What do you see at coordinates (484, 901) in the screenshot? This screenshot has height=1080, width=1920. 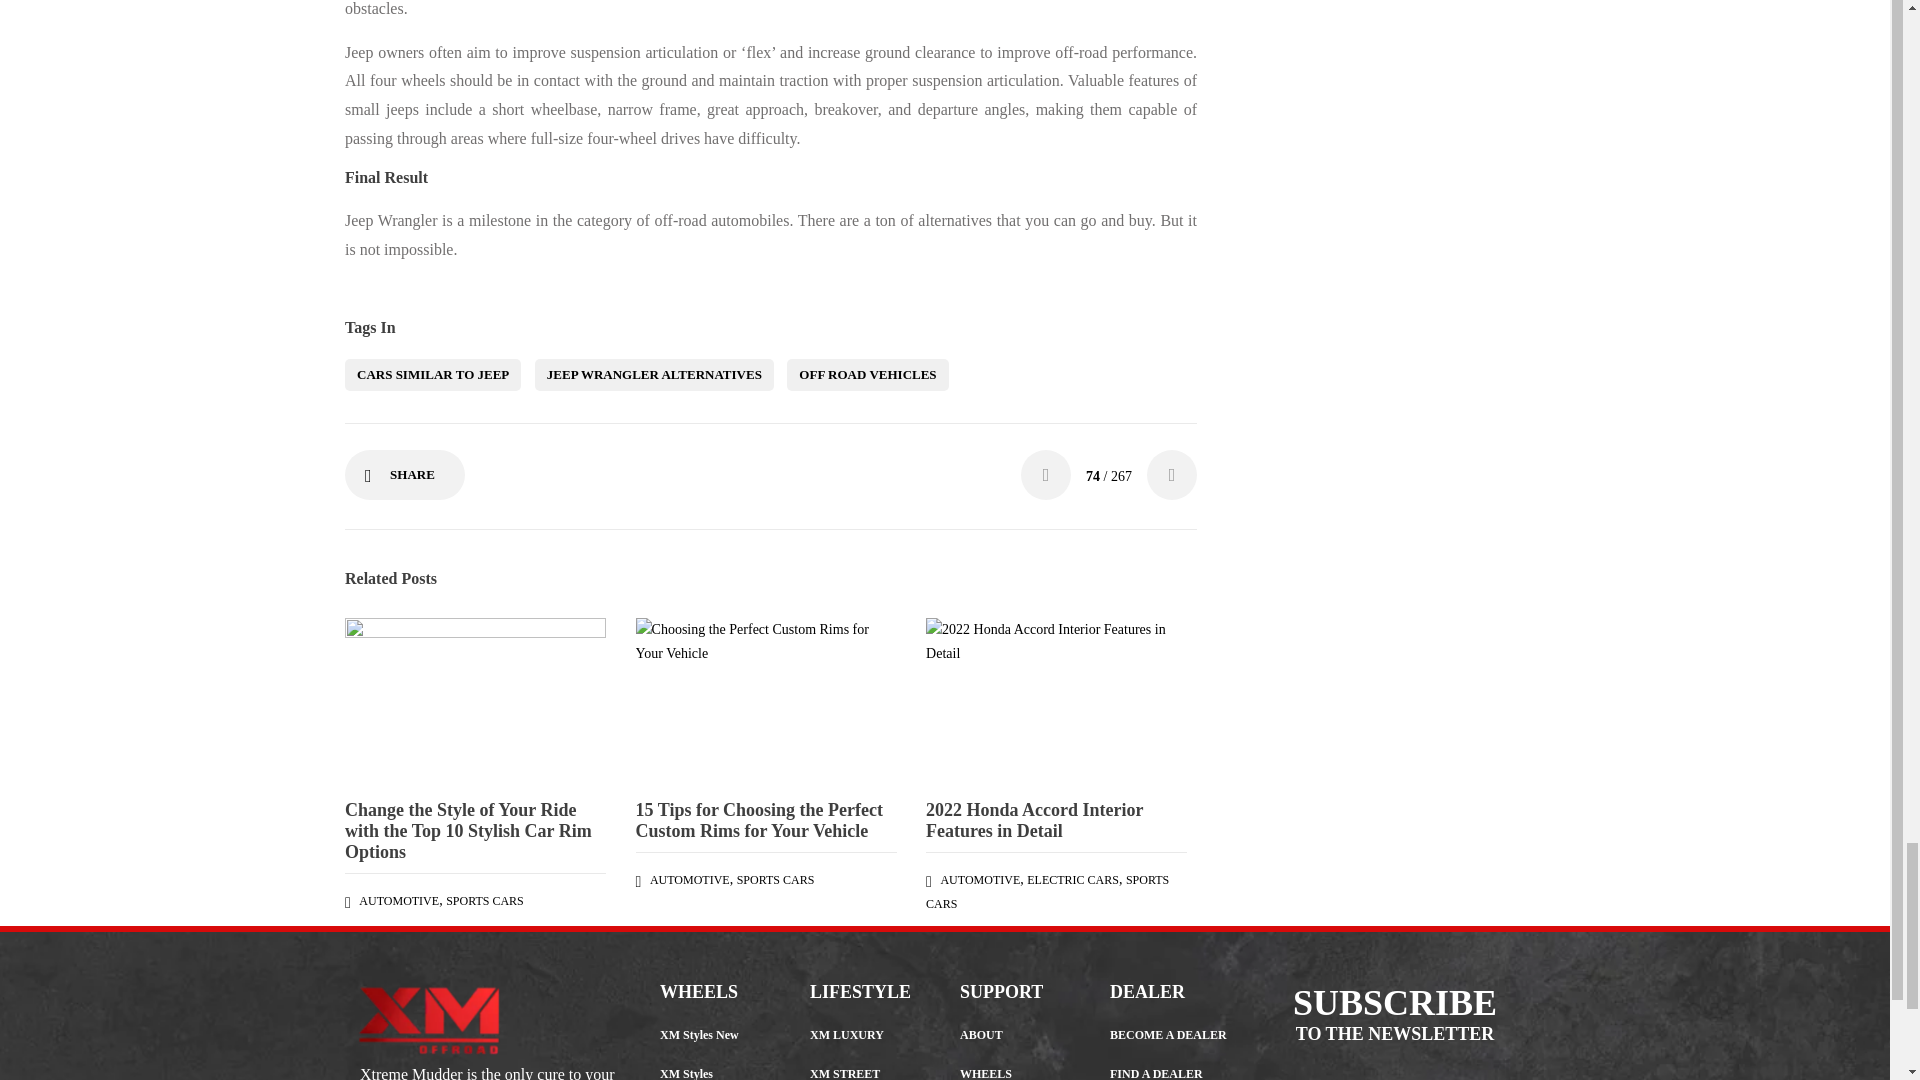 I see `SPORTS CARS` at bounding box center [484, 901].